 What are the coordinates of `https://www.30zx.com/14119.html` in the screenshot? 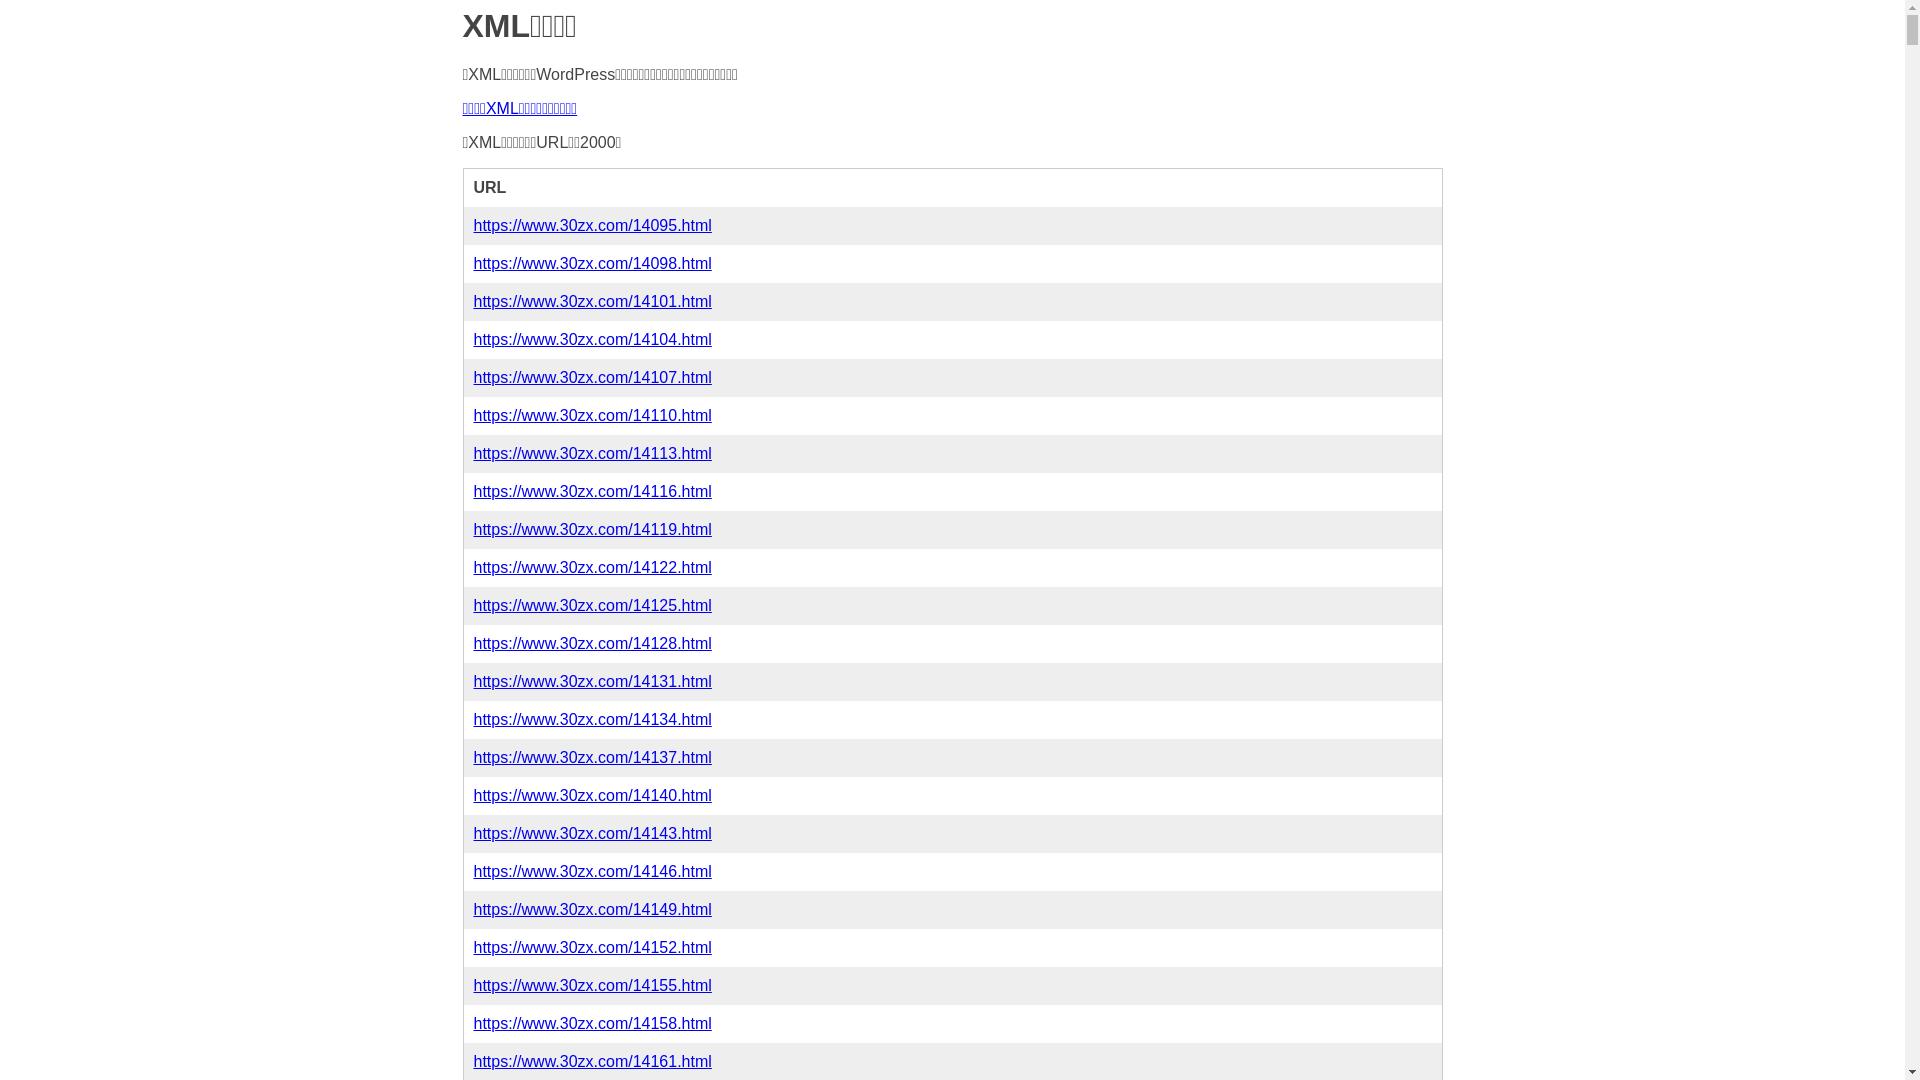 It's located at (593, 530).